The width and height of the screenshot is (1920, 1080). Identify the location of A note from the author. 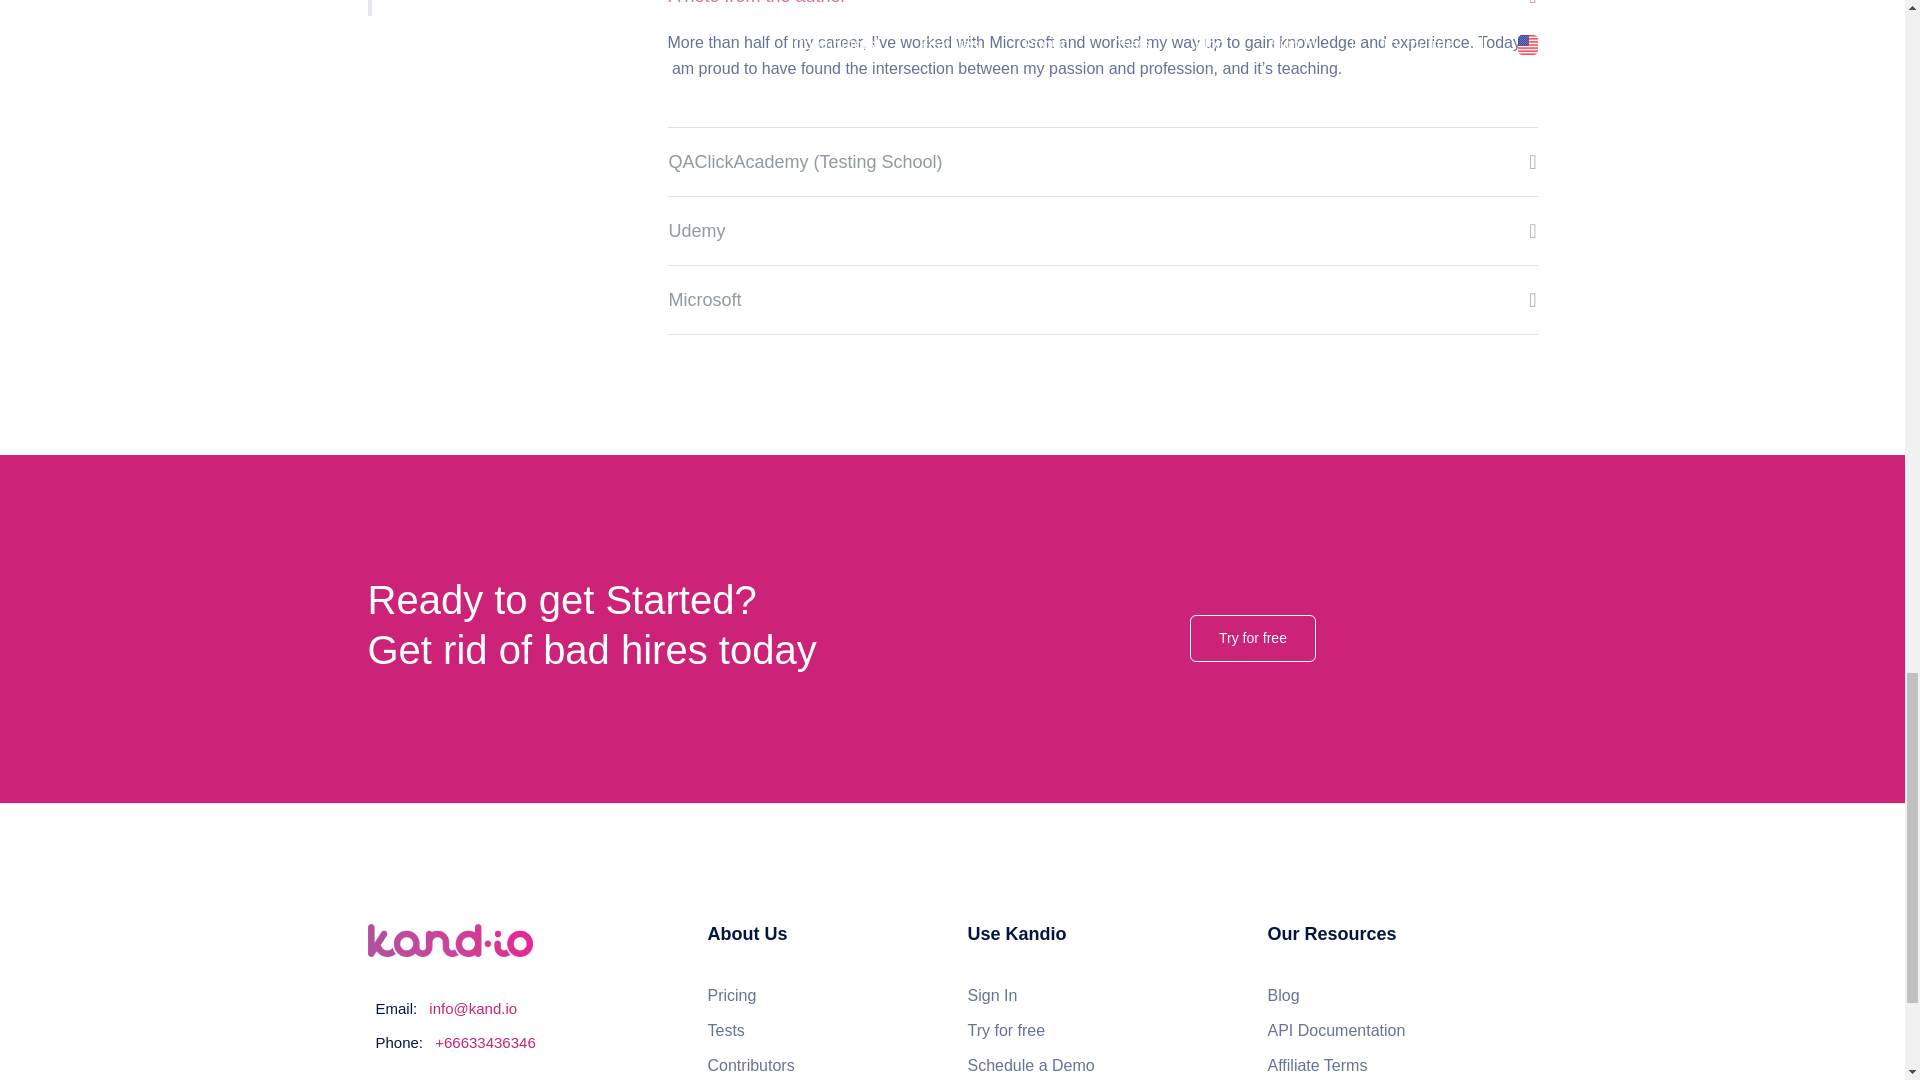
(1102, 15).